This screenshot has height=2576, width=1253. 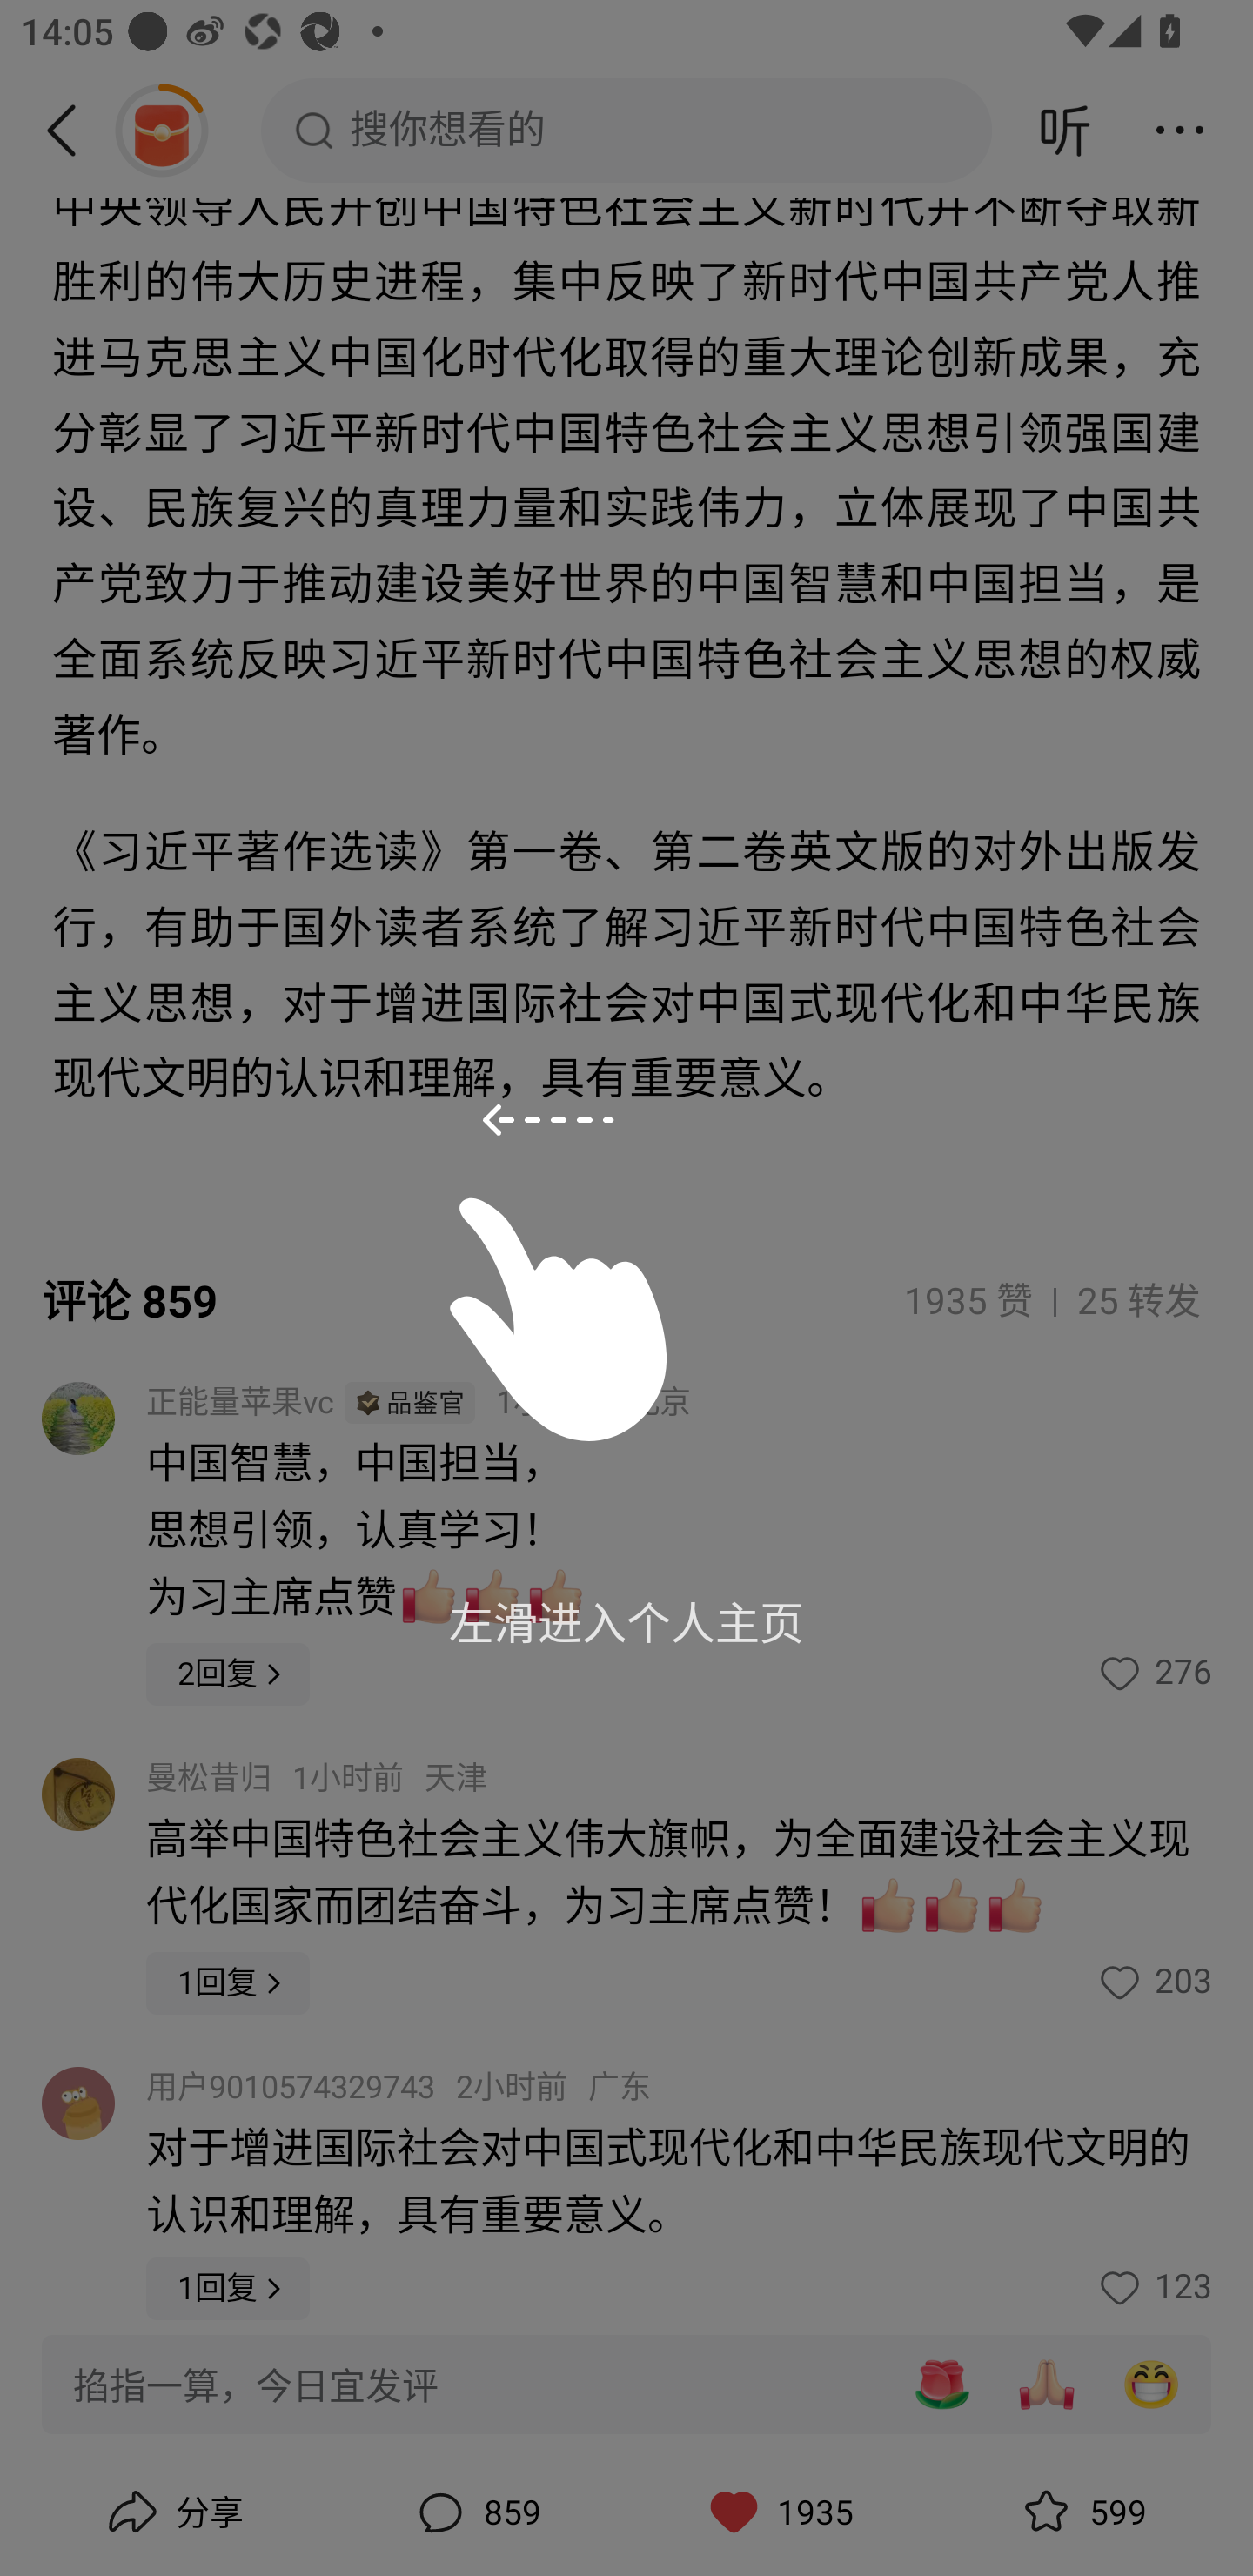 I want to click on 返回, so click(x=72, y=130).